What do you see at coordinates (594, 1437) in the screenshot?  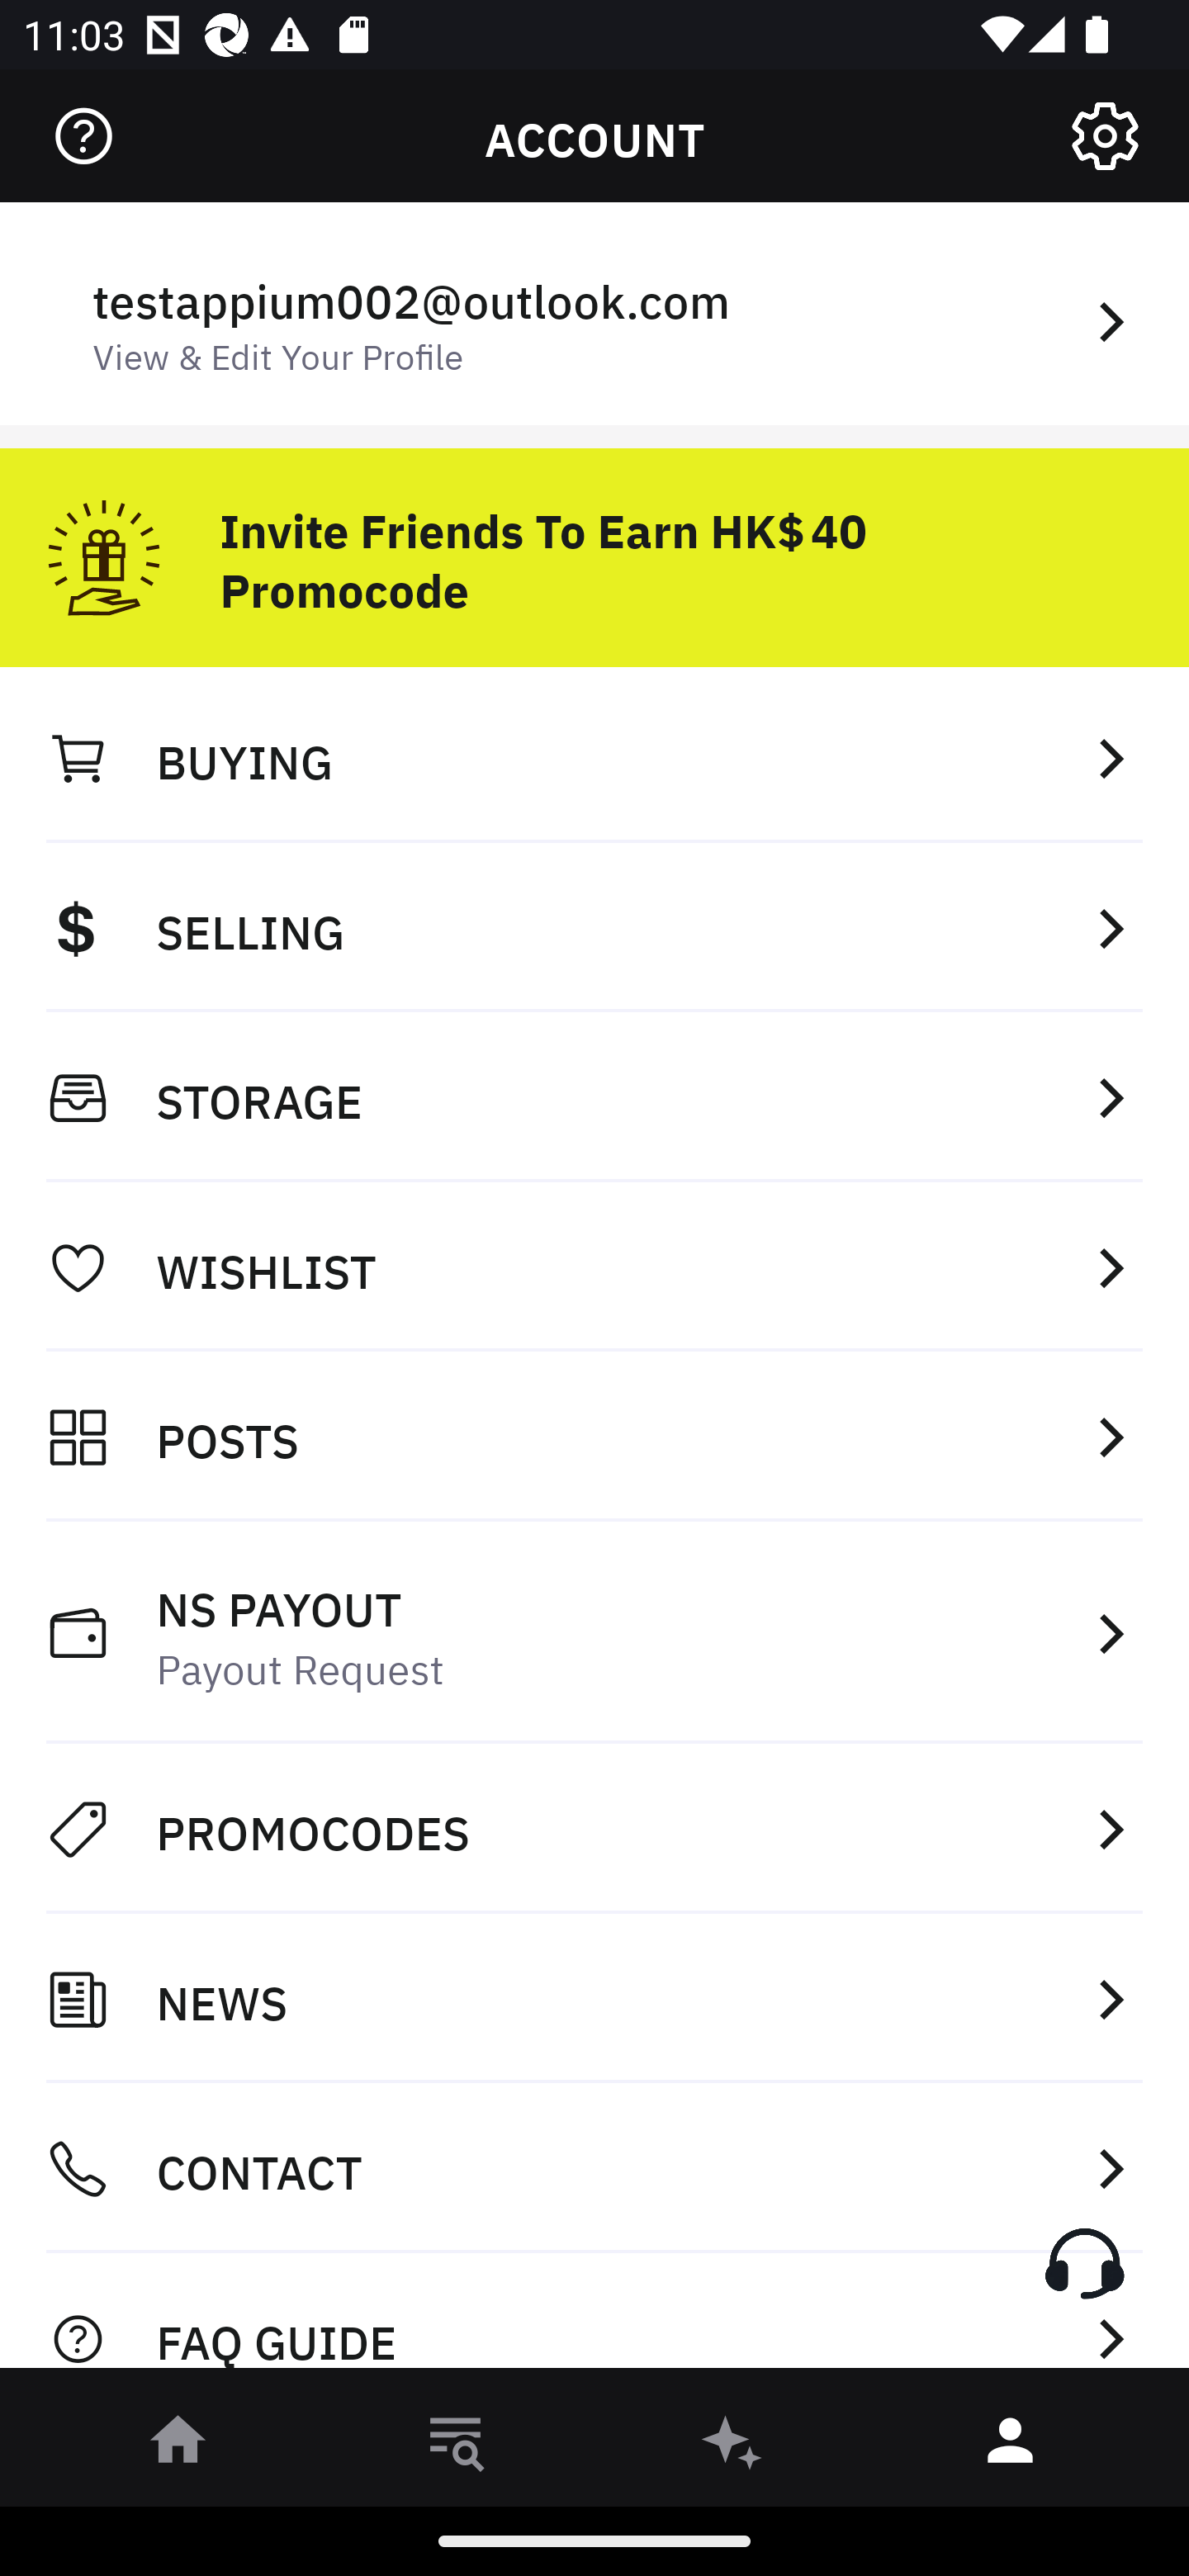 I see ` POSTS ` at bounding box center [594, 1437].